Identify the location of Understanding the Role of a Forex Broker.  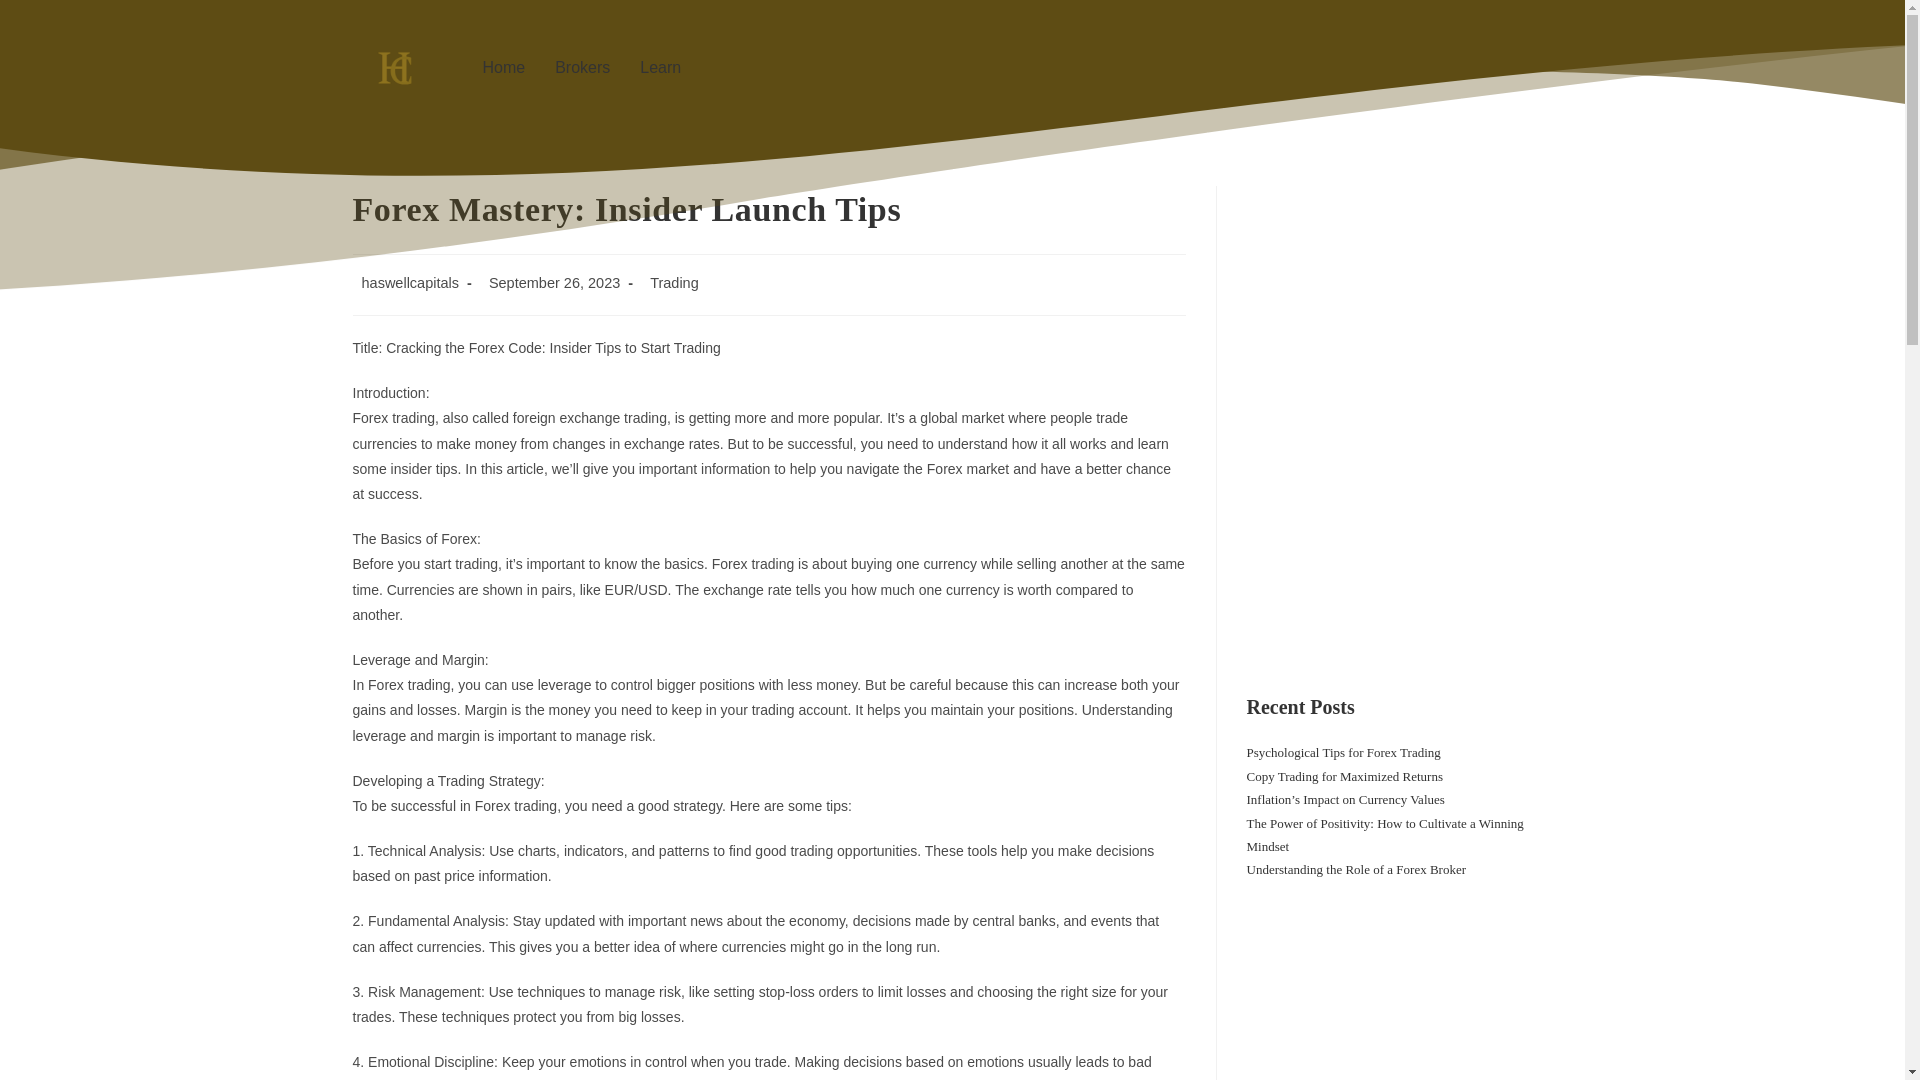
(1356, 868).